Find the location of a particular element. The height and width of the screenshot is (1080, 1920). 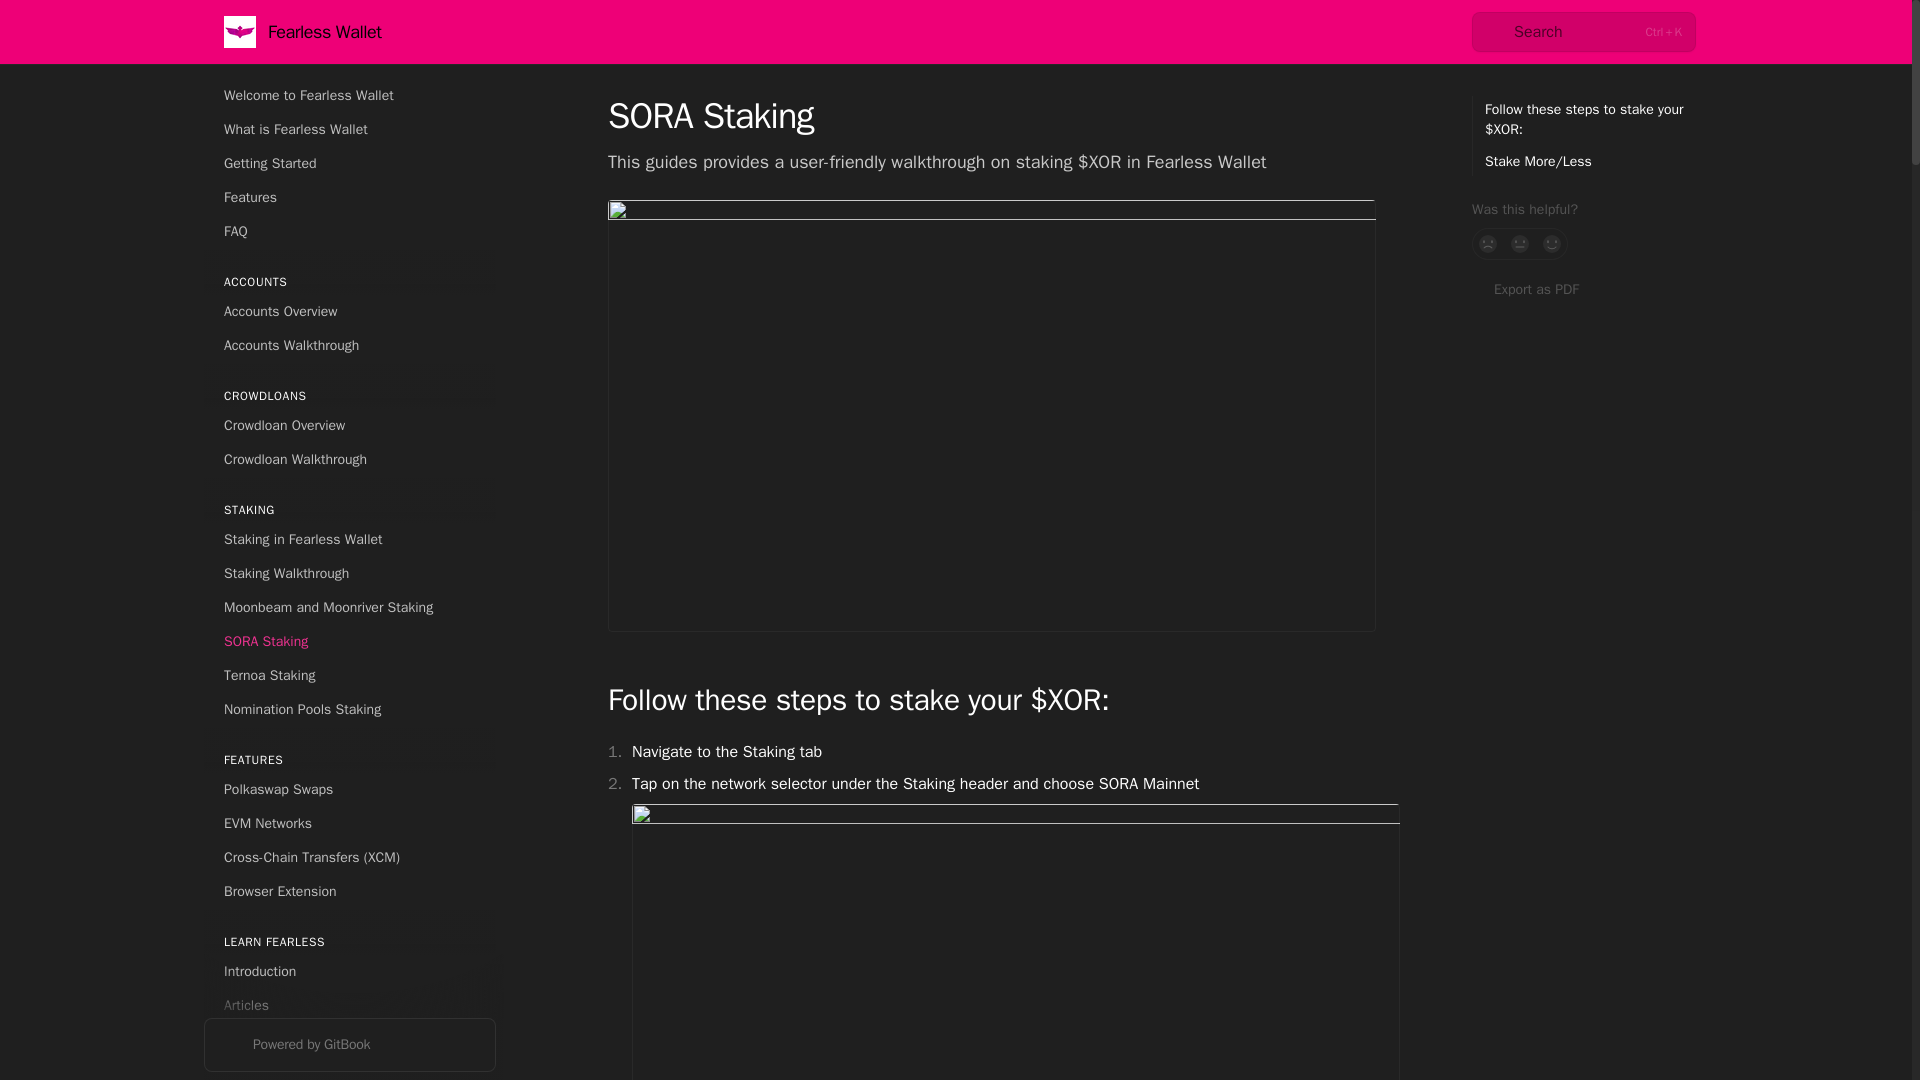

Getting Started is located at coordinates (349, 164).